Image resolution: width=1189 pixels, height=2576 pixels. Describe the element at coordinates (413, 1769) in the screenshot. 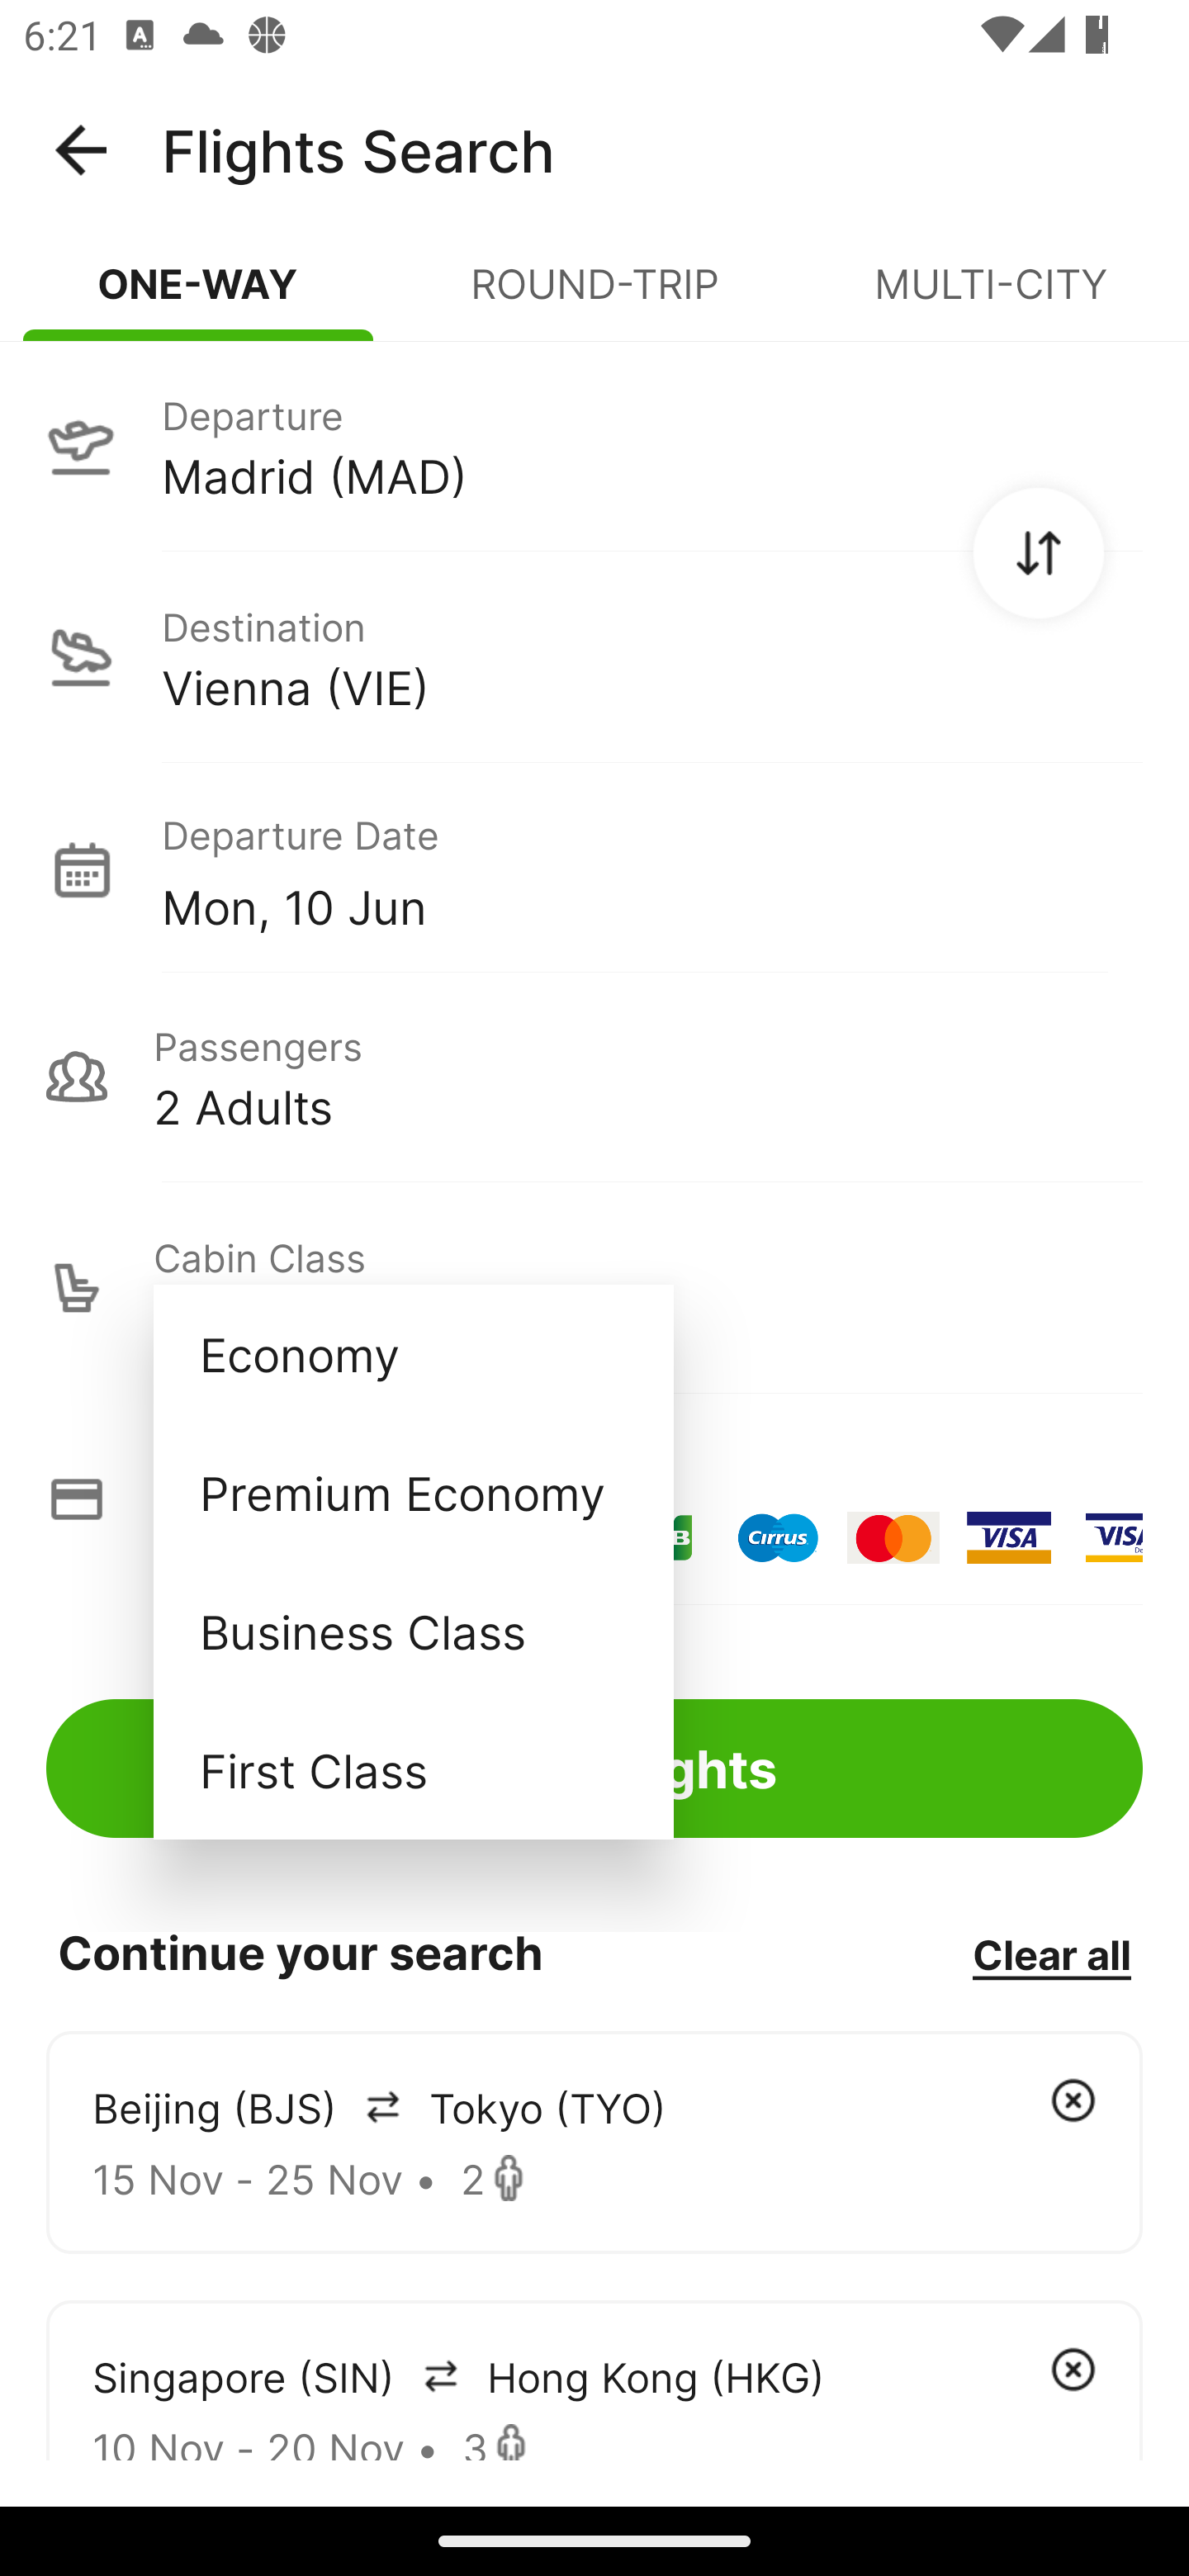

I see `First Class` at that location.